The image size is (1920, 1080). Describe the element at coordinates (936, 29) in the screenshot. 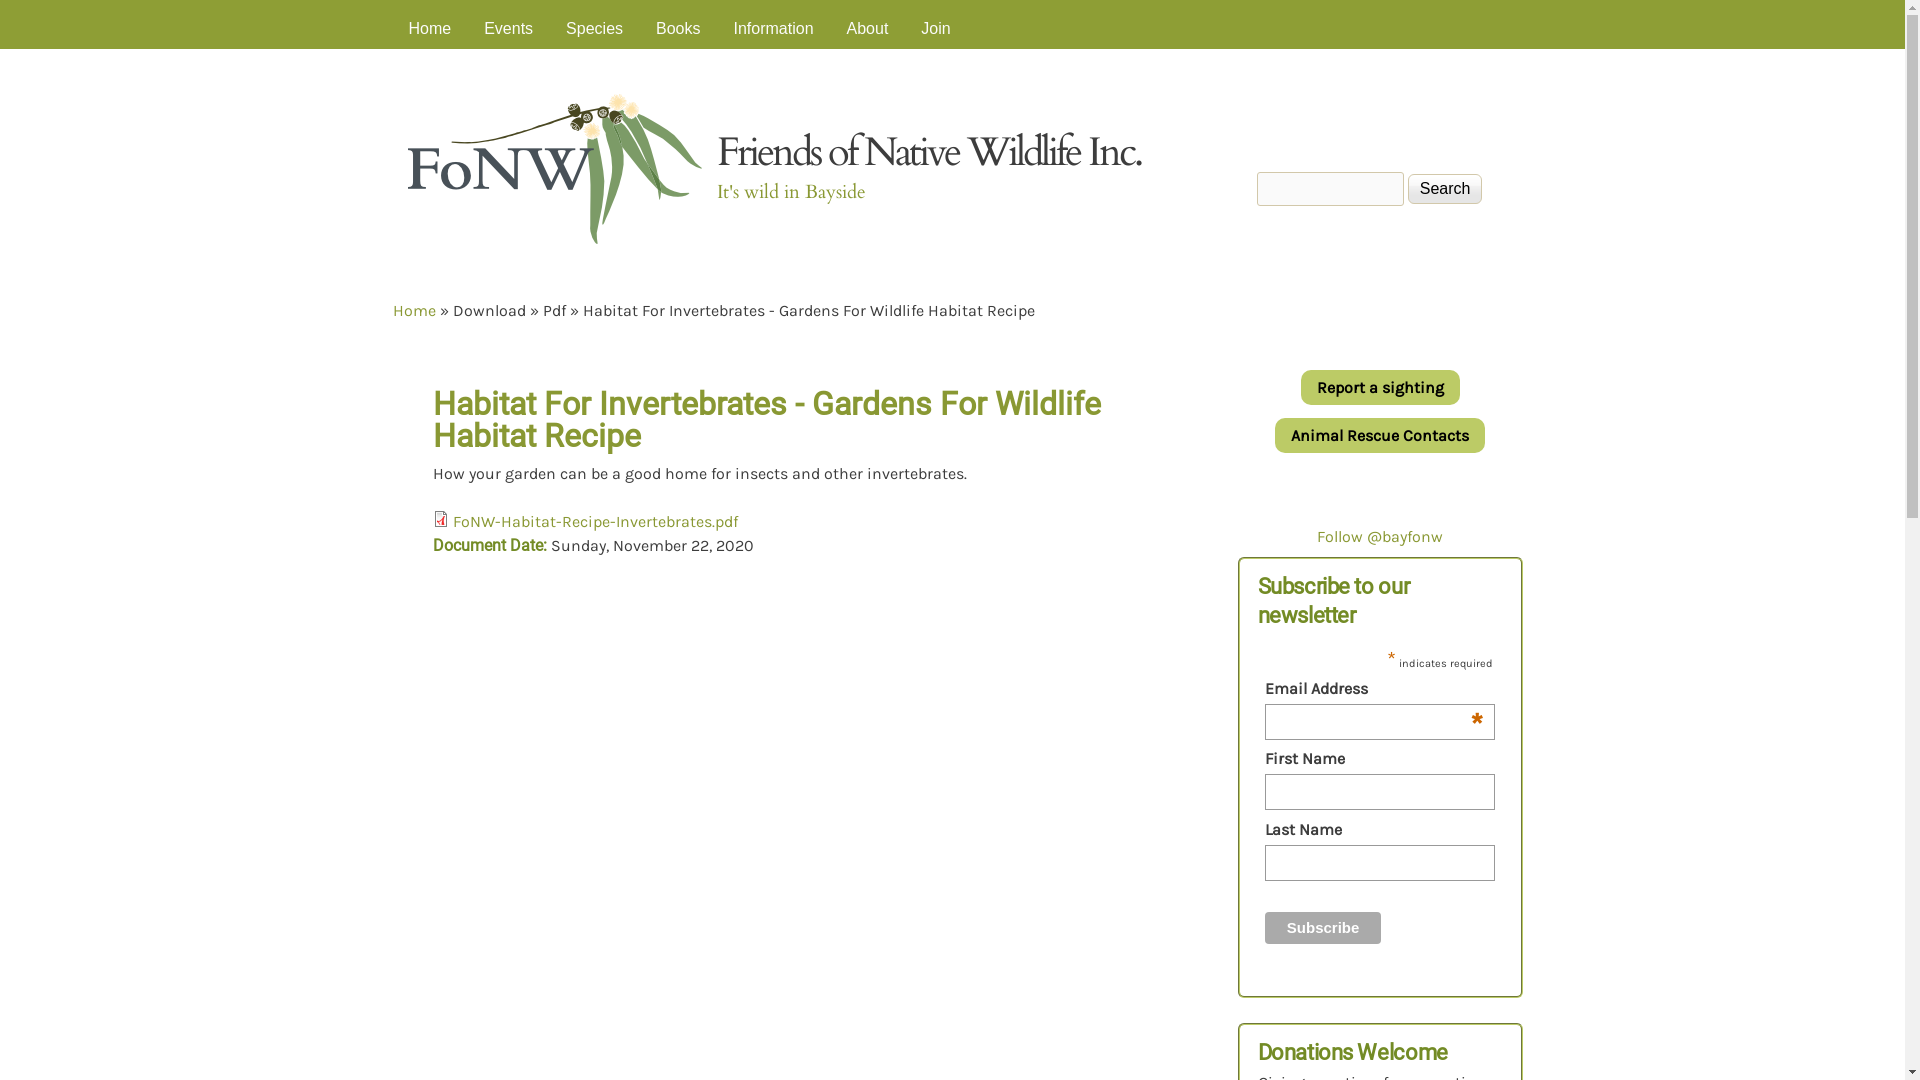

I see `Join` at that location.